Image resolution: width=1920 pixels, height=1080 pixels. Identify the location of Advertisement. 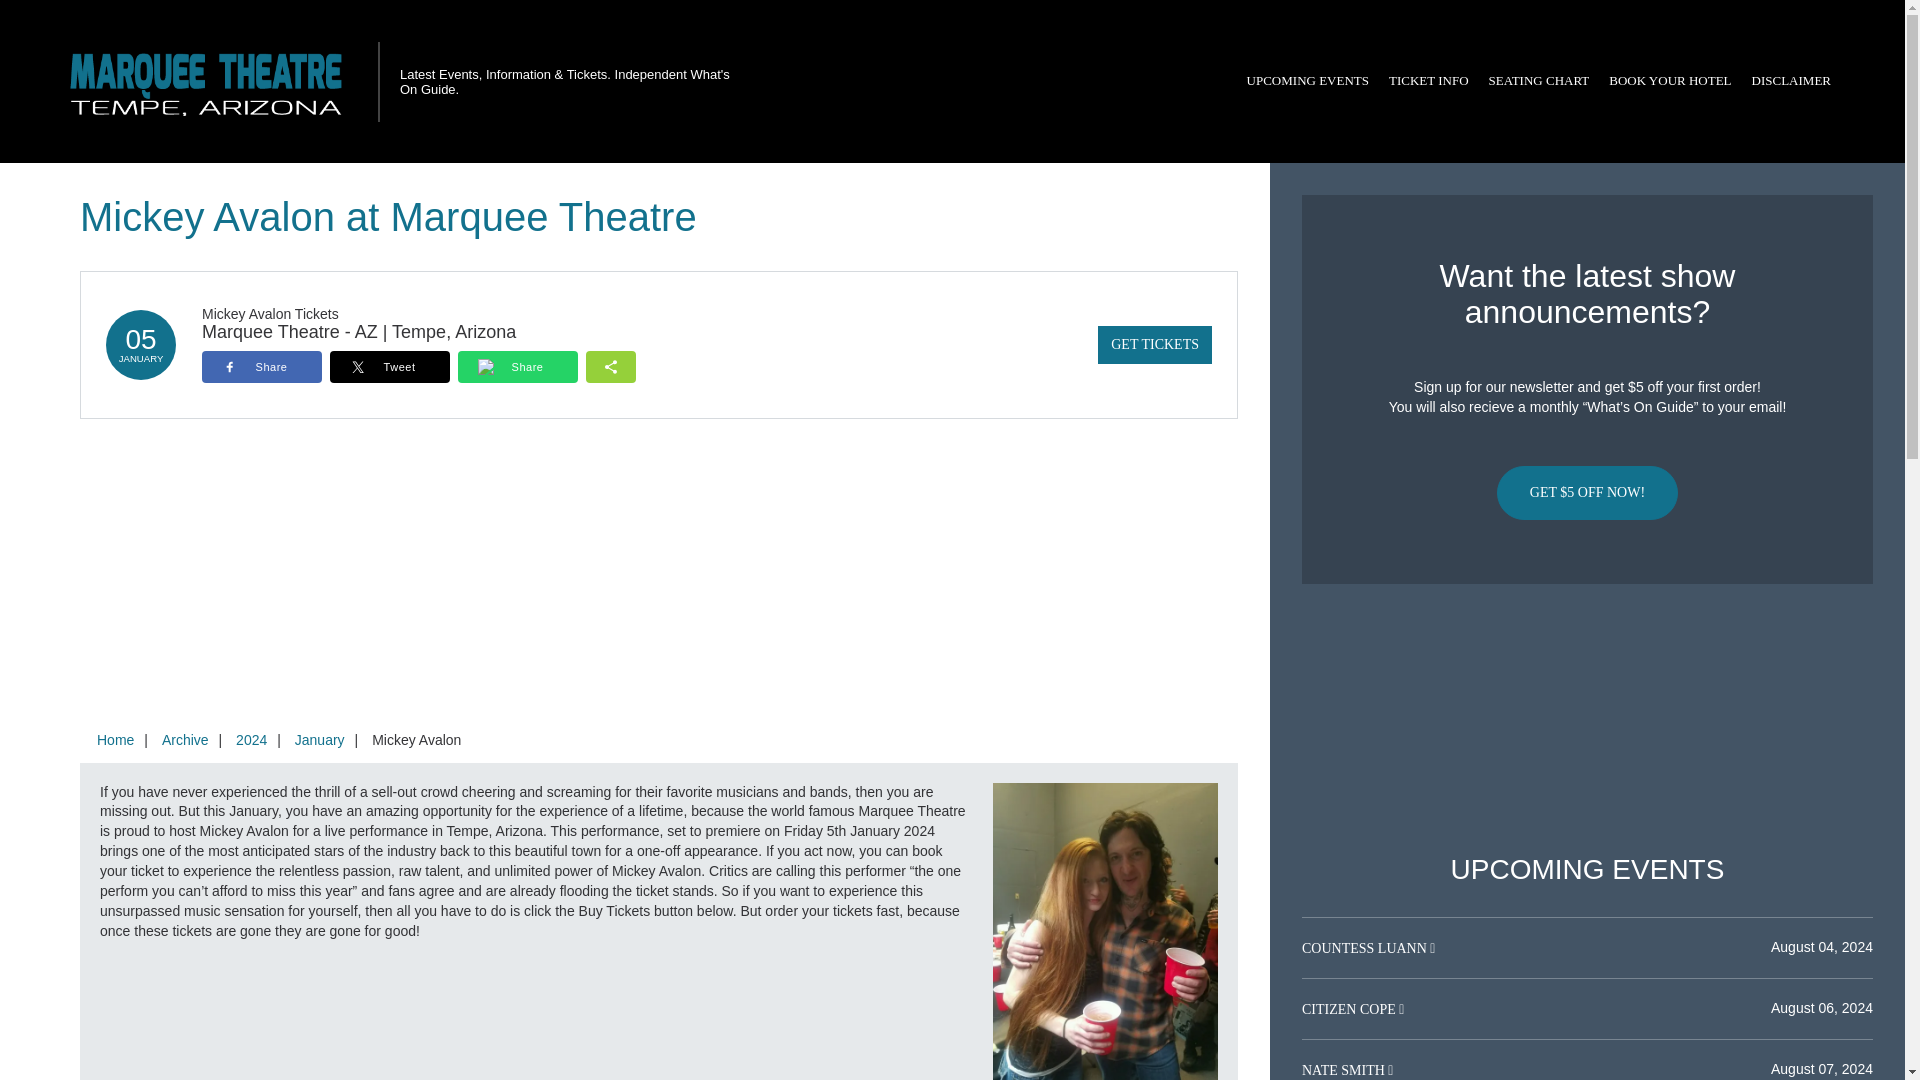
(1587, 719).